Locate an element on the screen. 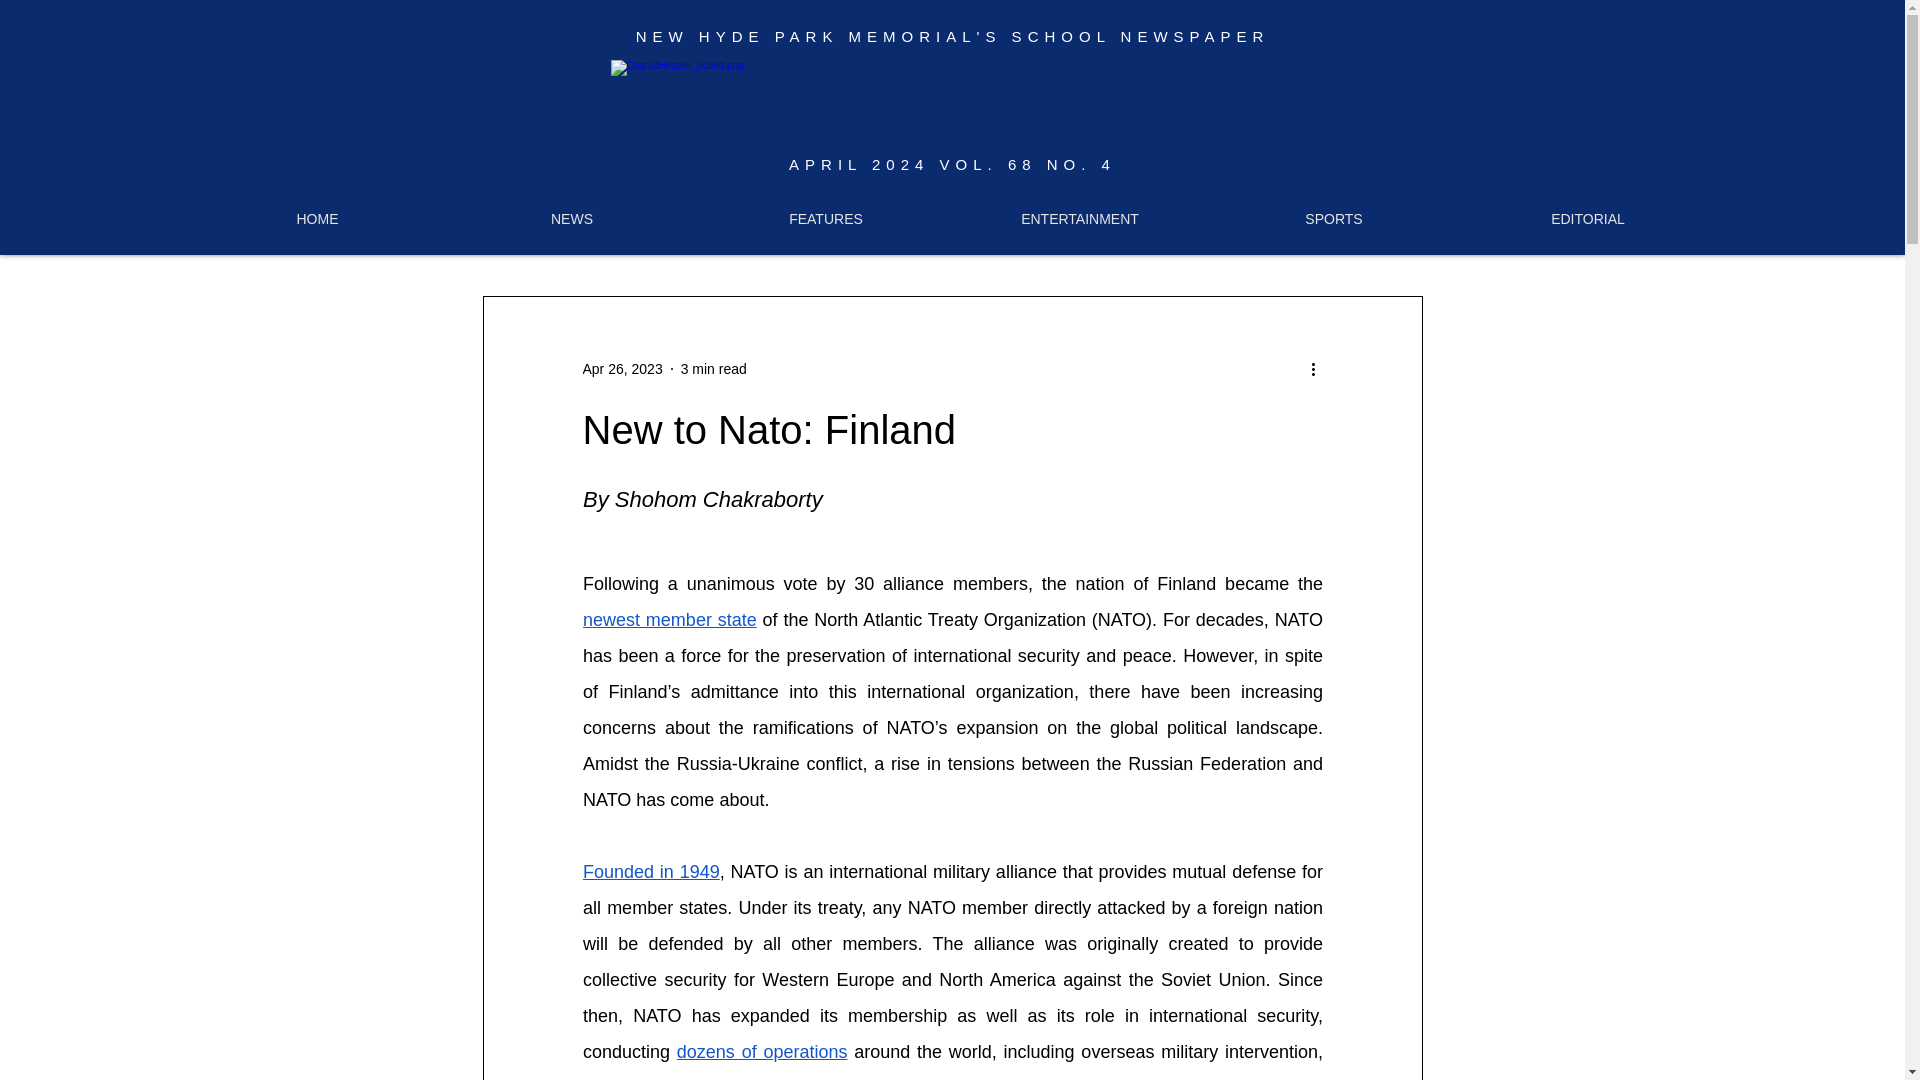 The image size is (1920, 1080). dozens of operations is located at coordinates (760, 1052).